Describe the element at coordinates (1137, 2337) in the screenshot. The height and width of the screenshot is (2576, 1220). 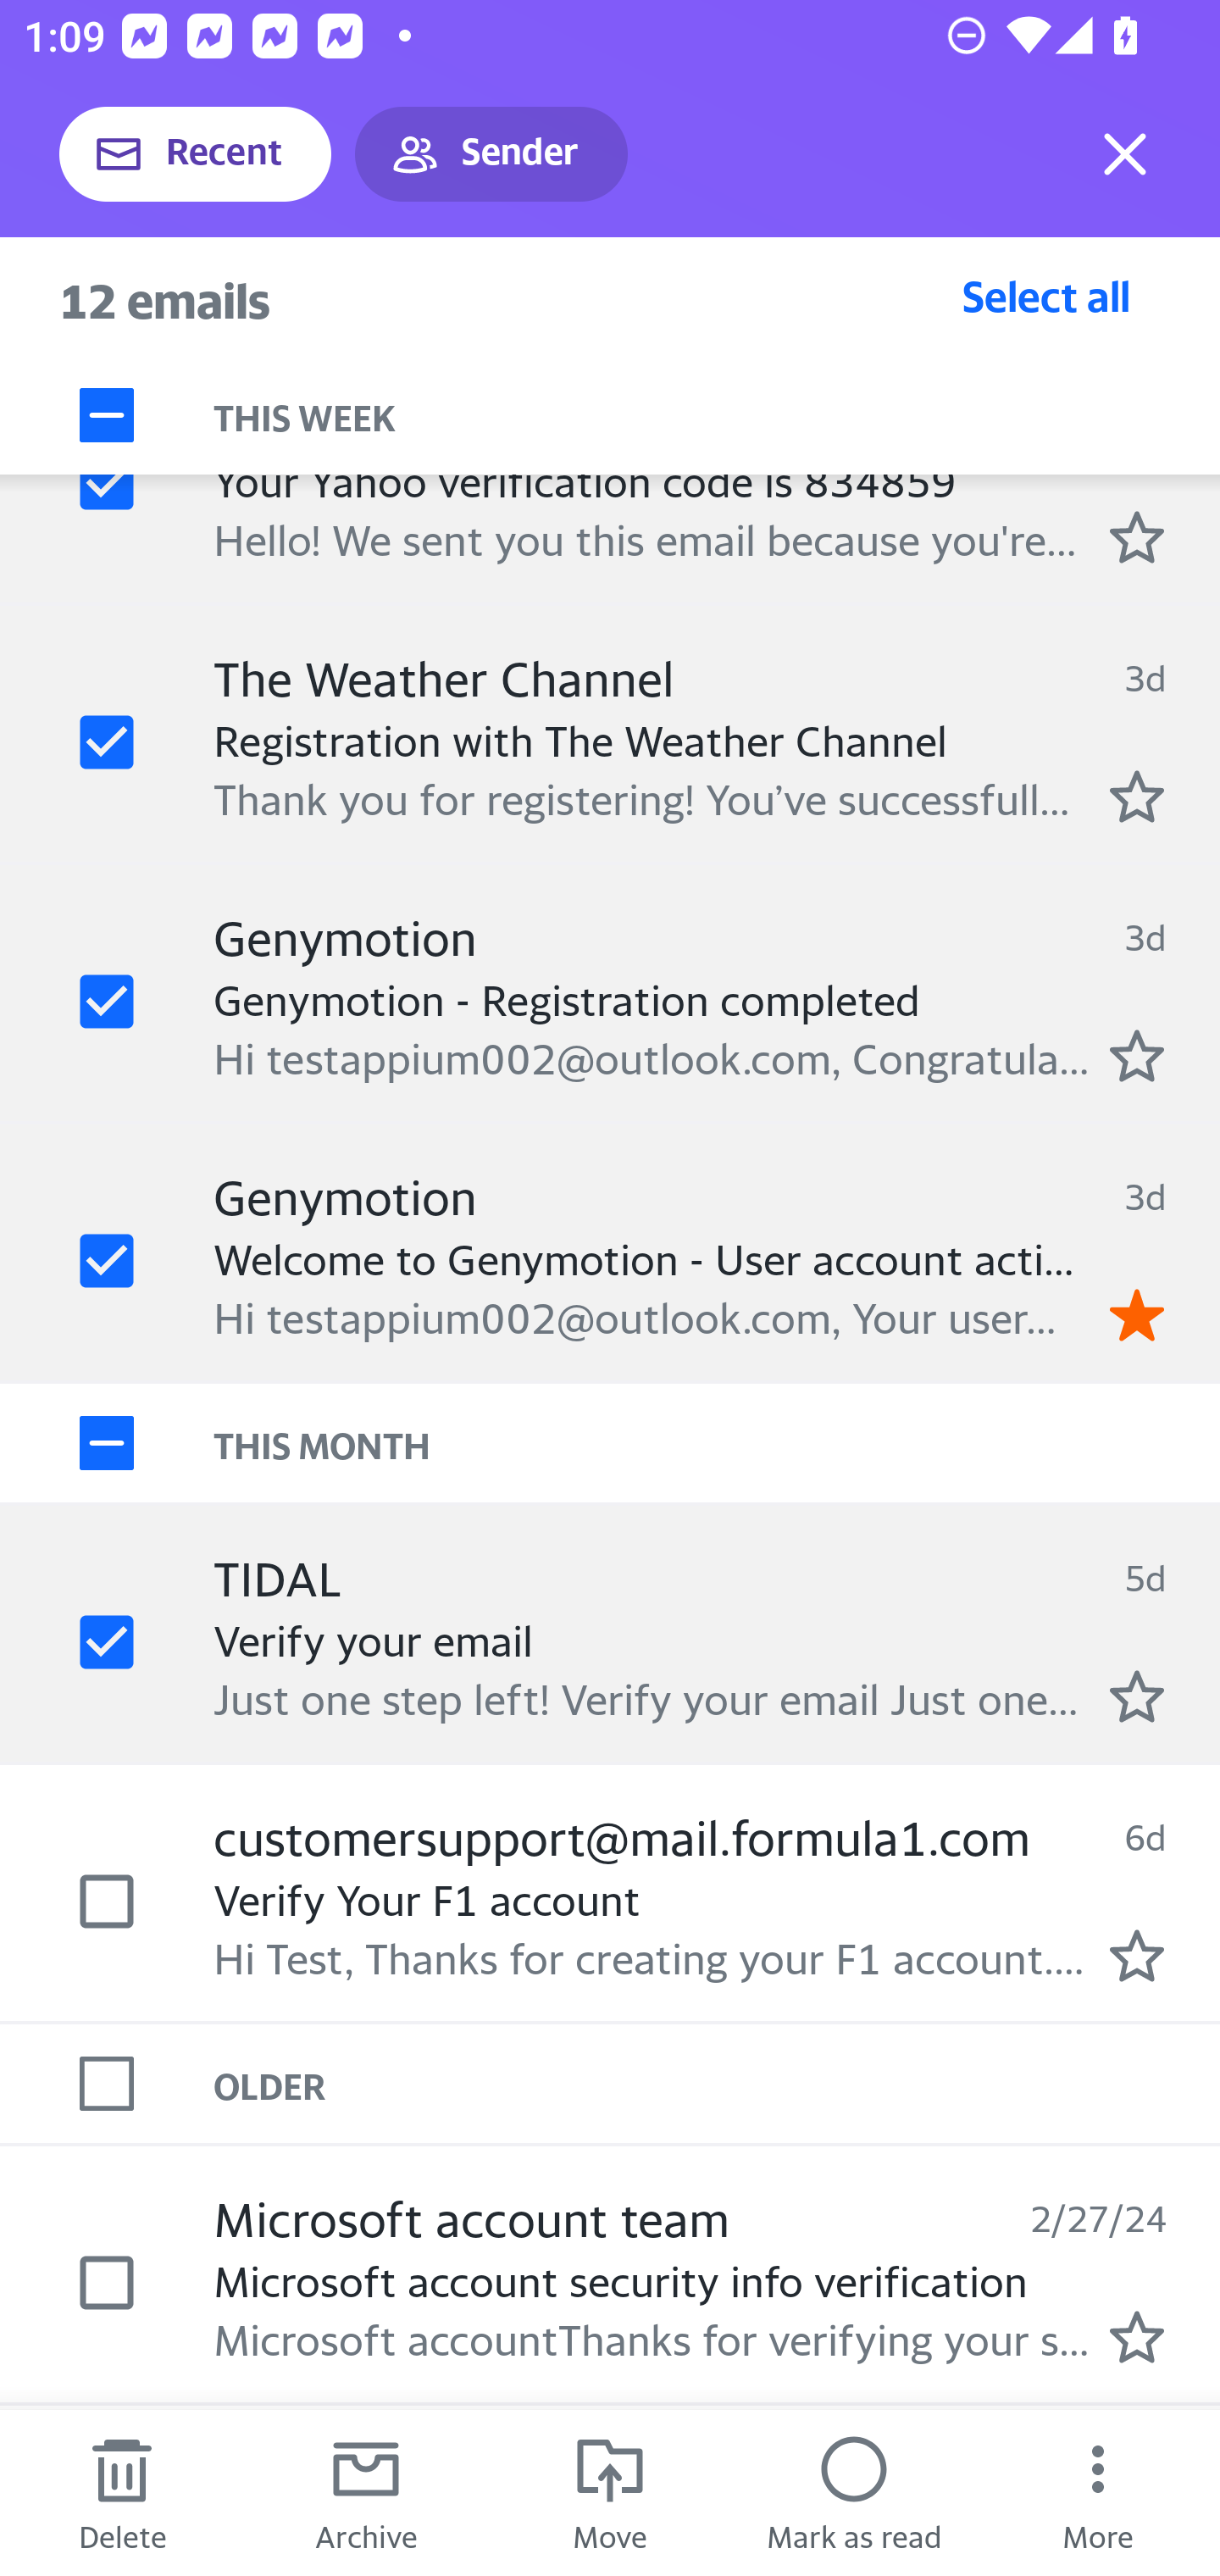
I see `Mark as starred.` at that location.